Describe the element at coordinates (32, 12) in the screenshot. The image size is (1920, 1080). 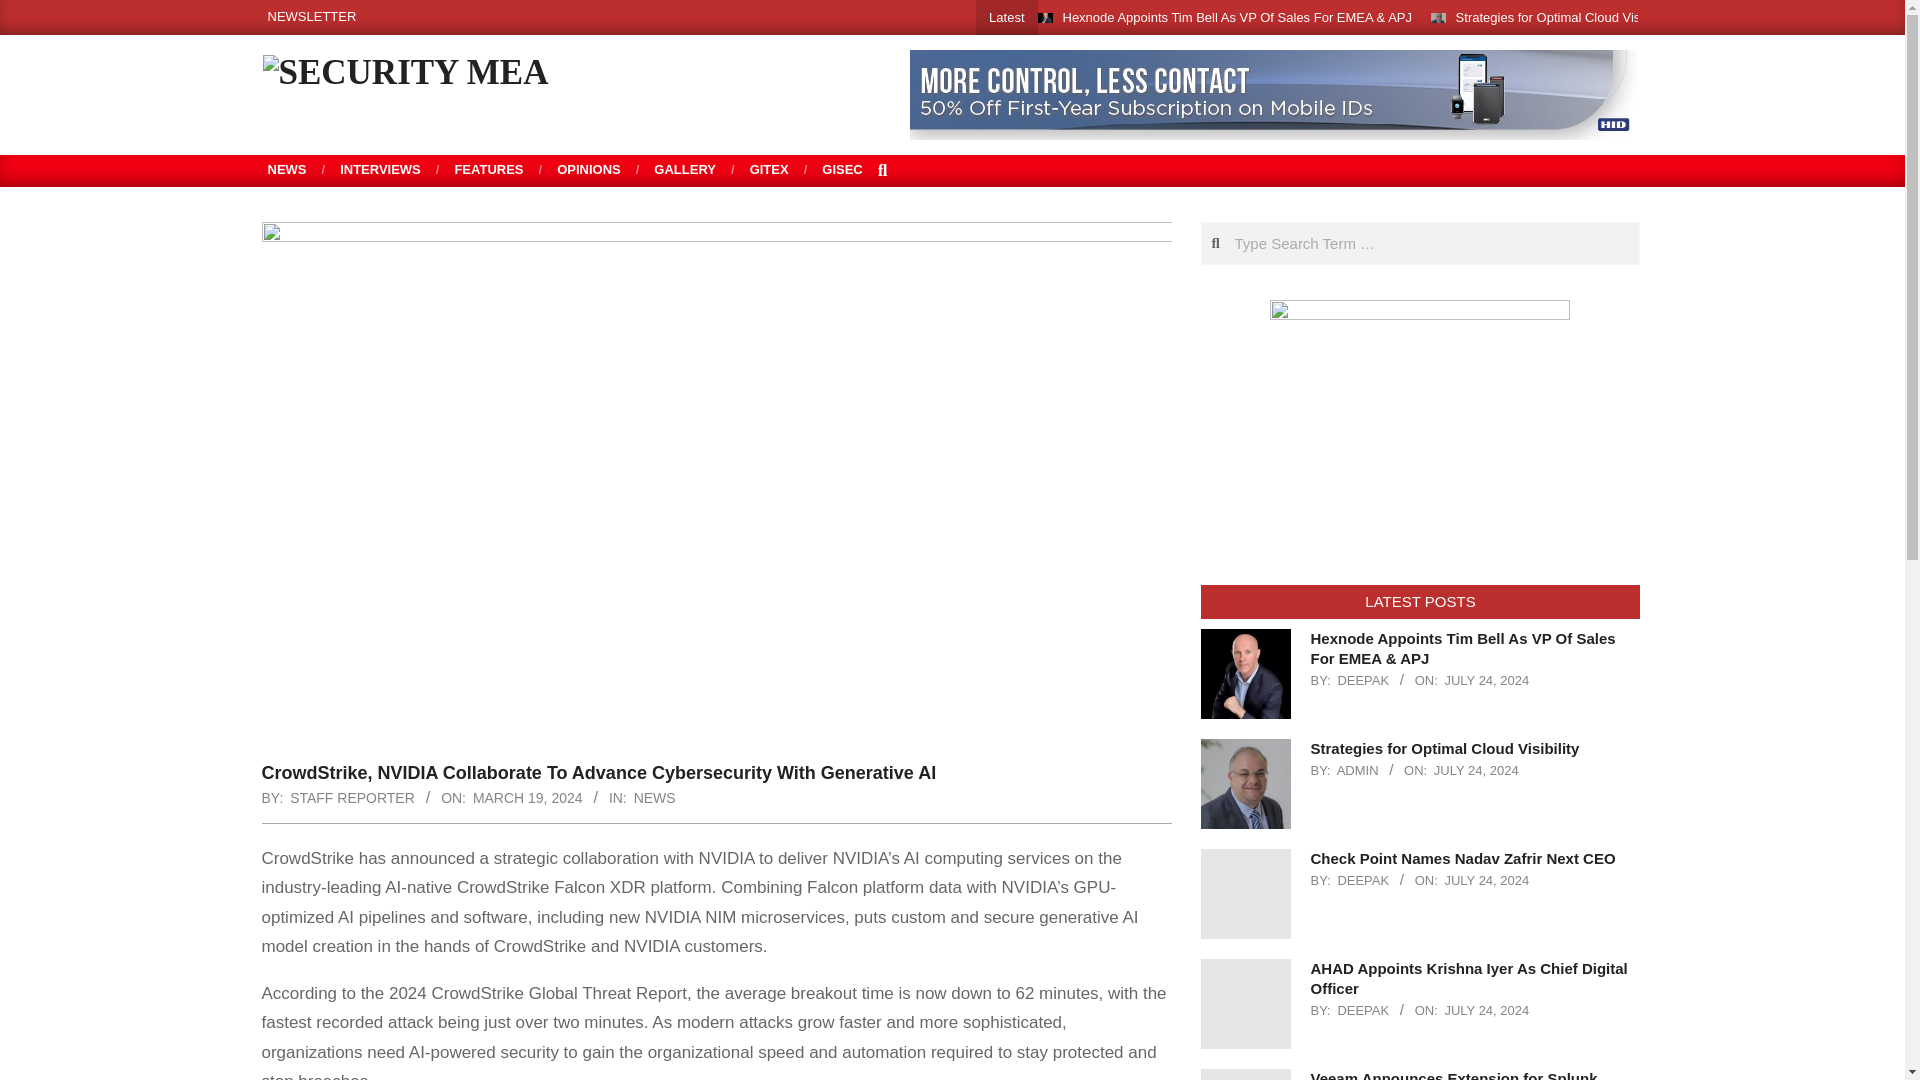
I see `Search` at that location.